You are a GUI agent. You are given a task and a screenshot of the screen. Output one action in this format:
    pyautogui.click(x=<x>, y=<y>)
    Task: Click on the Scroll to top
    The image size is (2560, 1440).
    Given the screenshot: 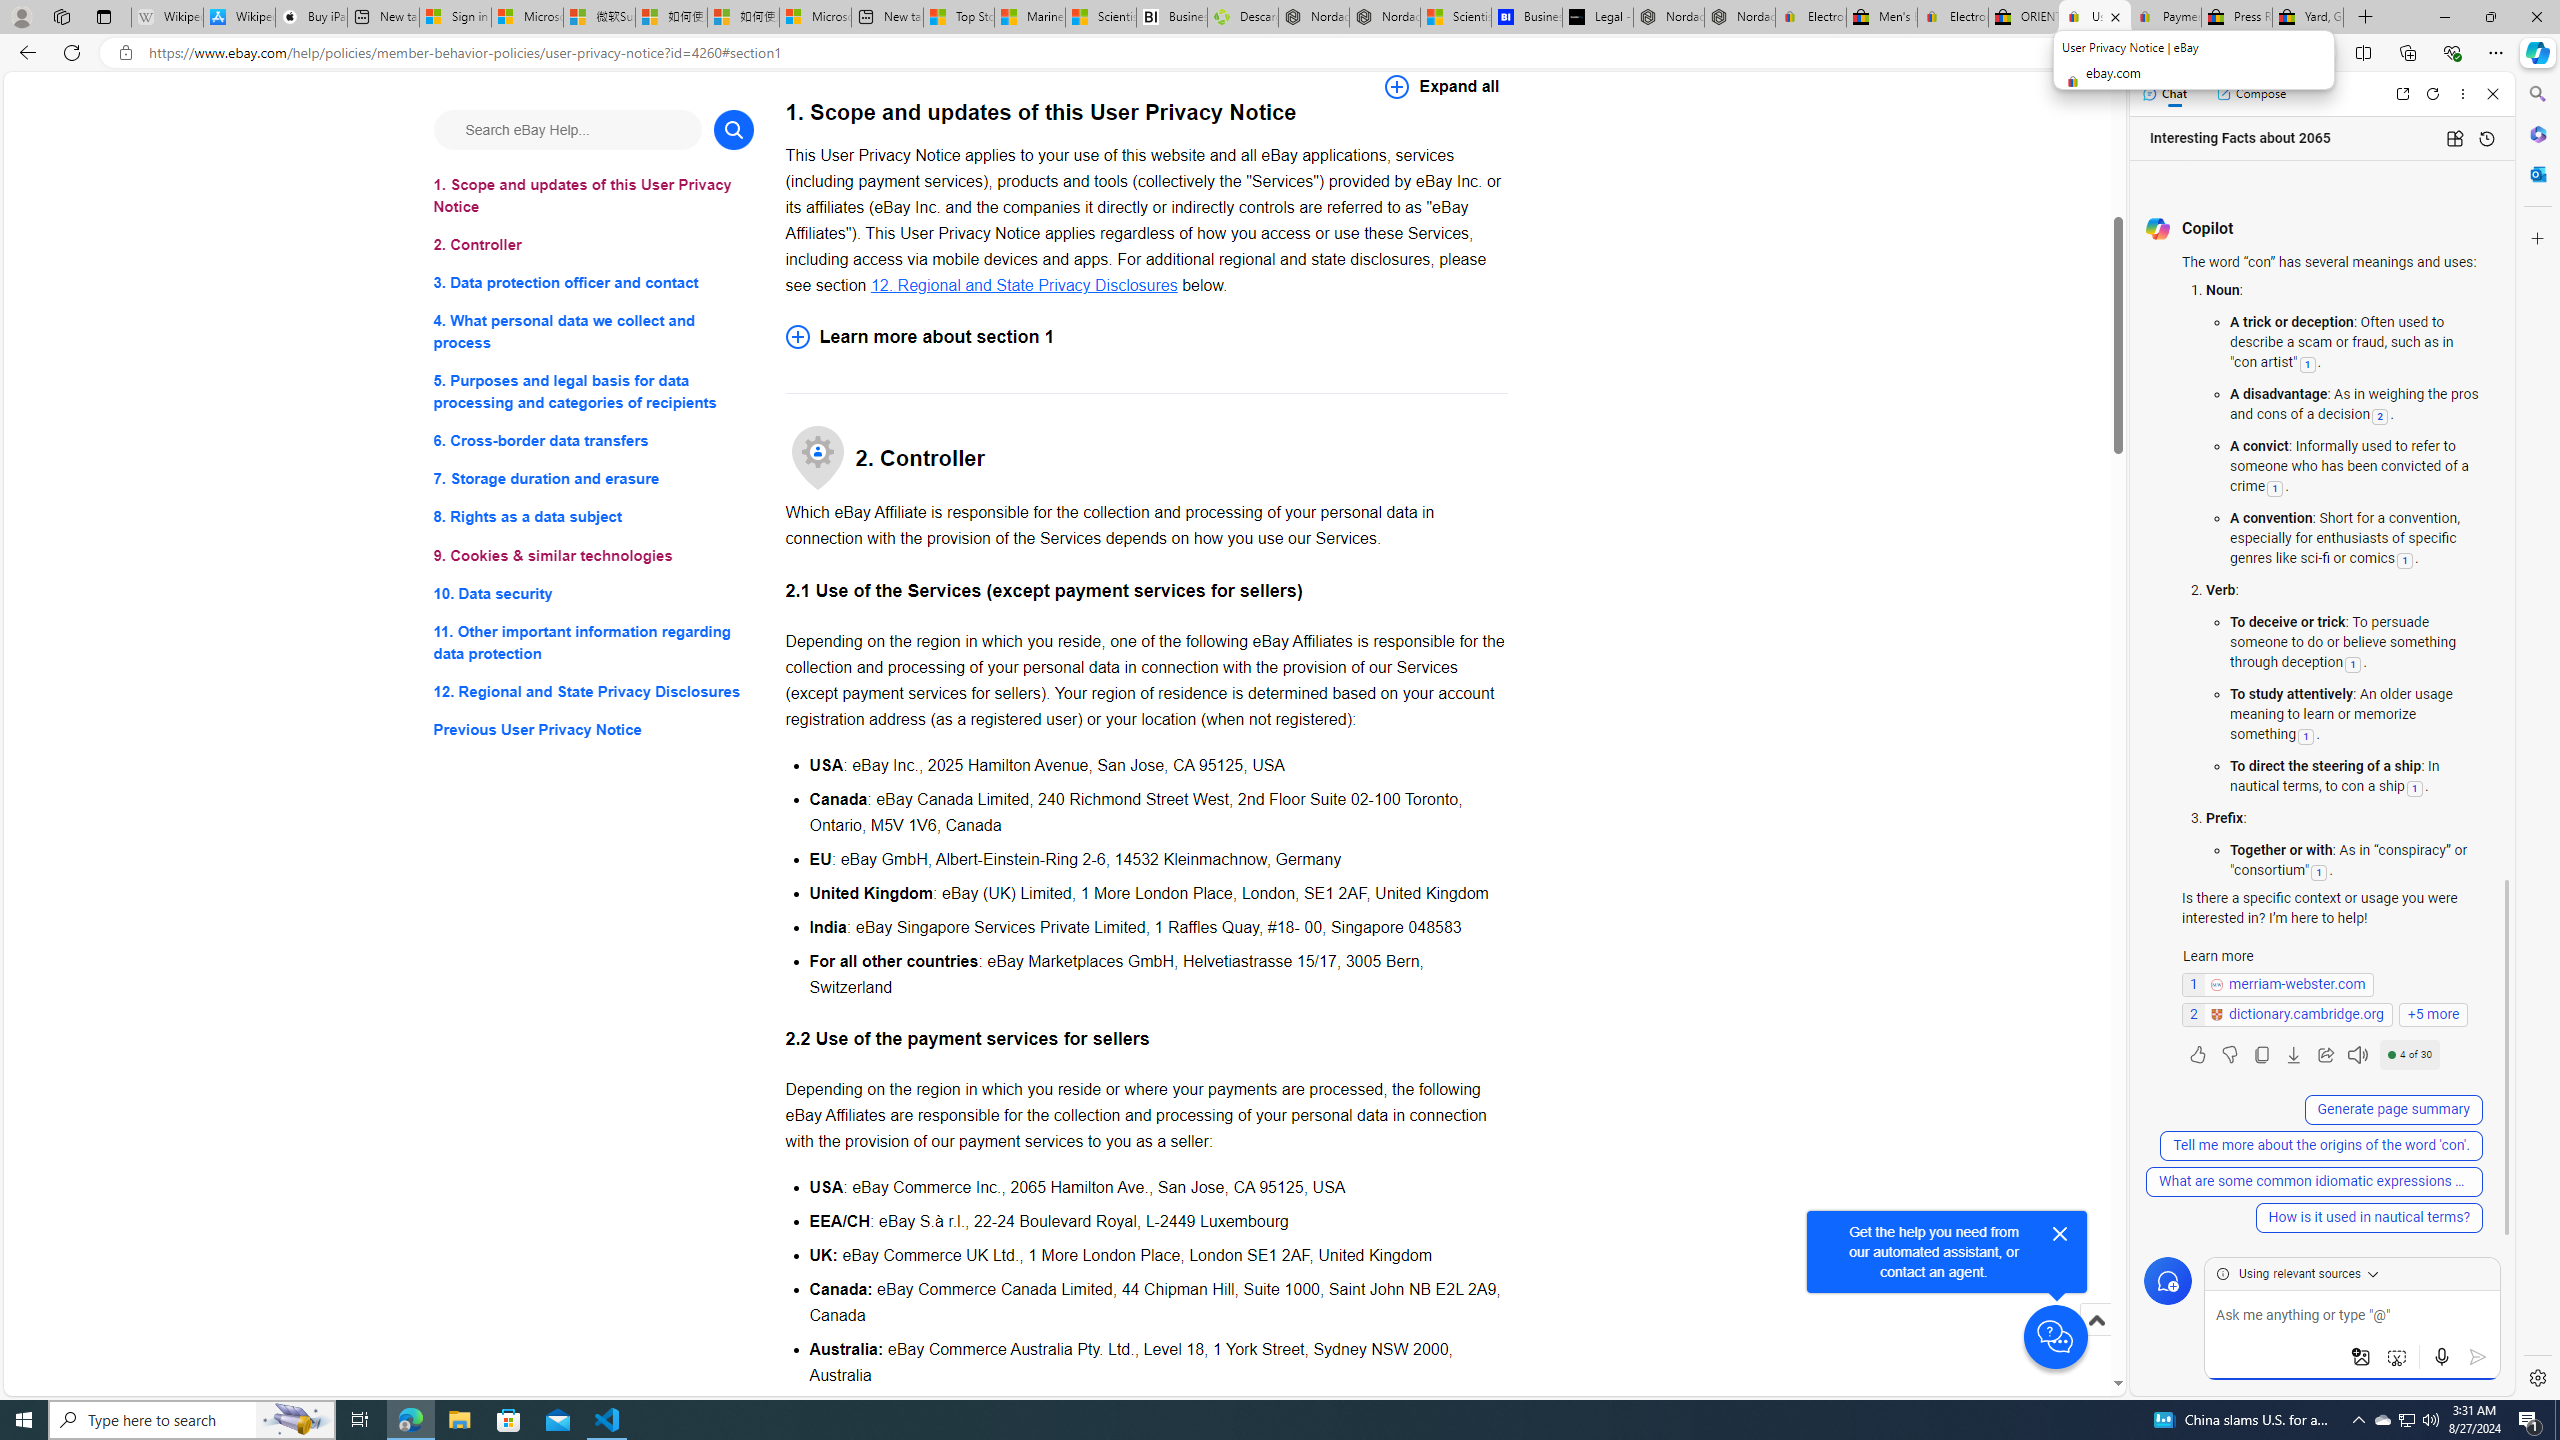 What is the action you would take?
    pyautogui.click(x=2095, y=1320)
    